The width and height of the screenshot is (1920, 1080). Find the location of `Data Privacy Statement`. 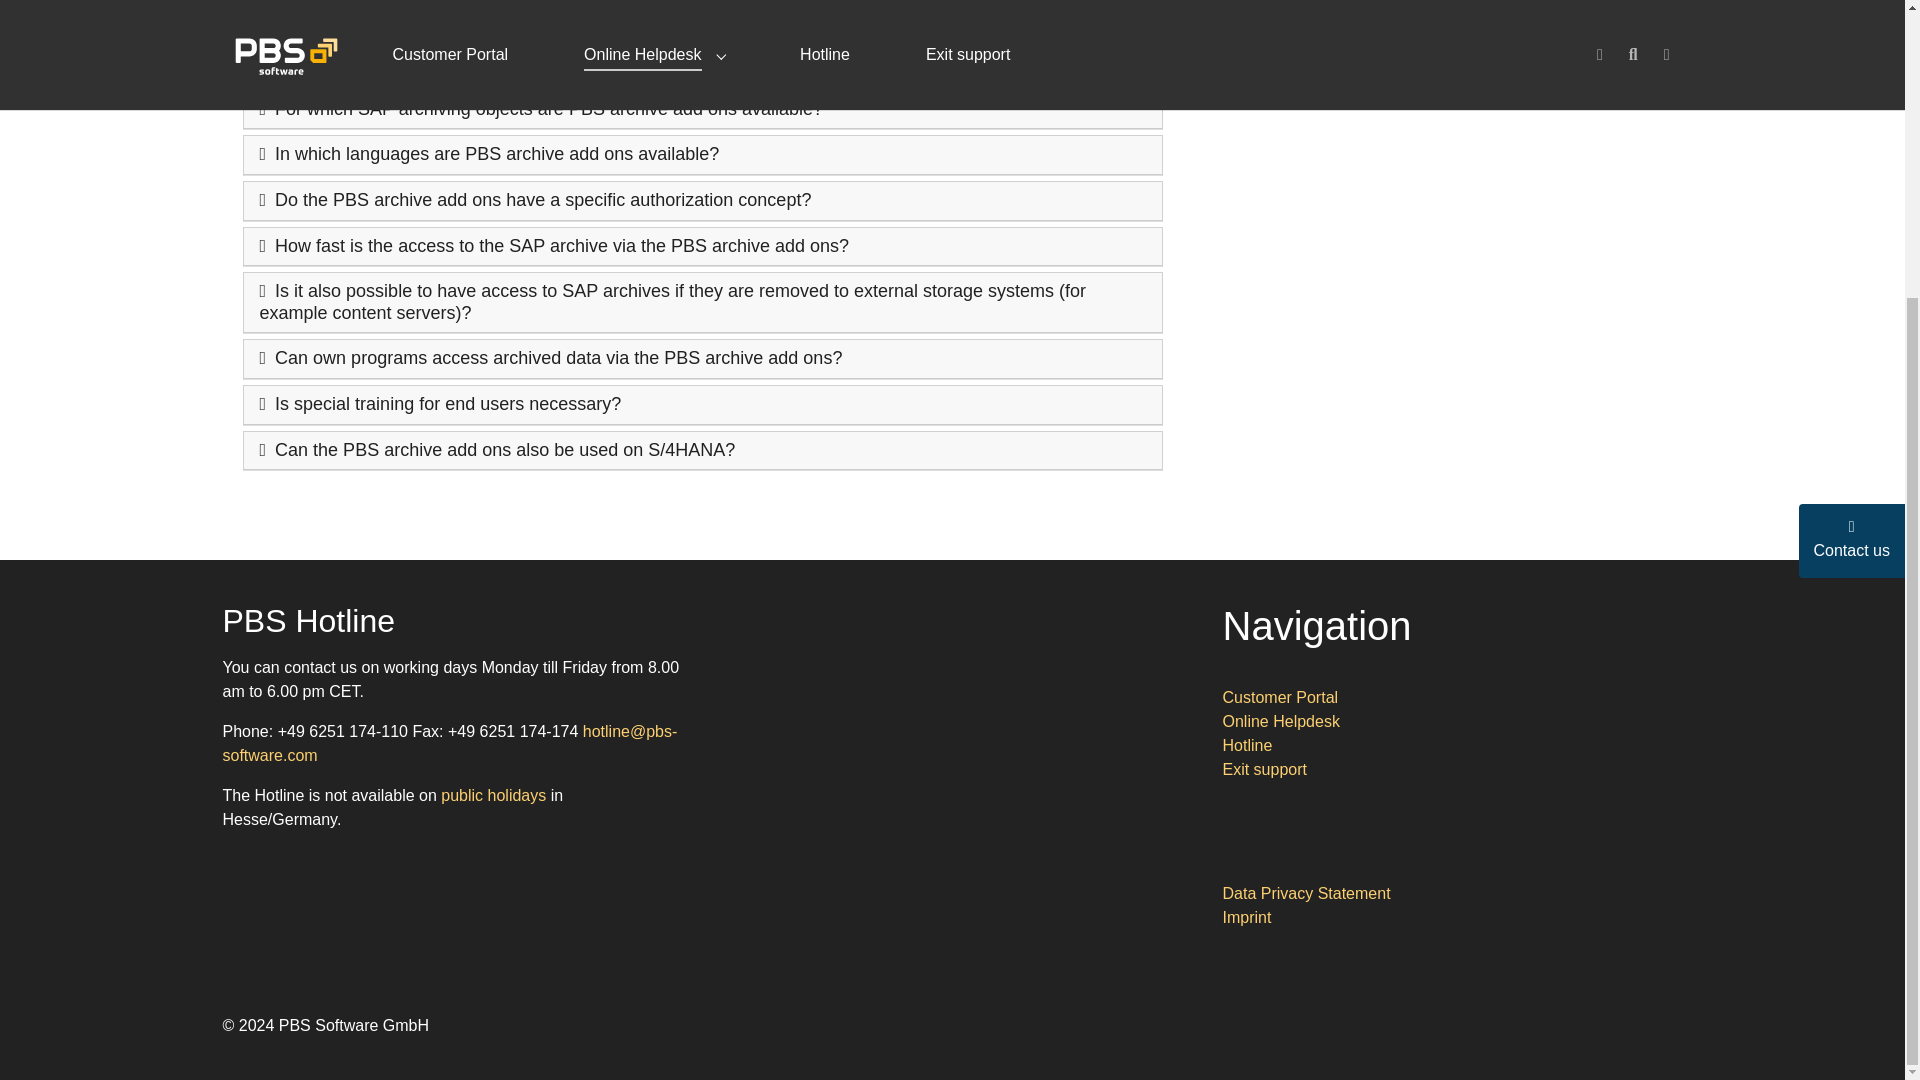

Data Privacy Statement is located at coordinates (1306, 892).